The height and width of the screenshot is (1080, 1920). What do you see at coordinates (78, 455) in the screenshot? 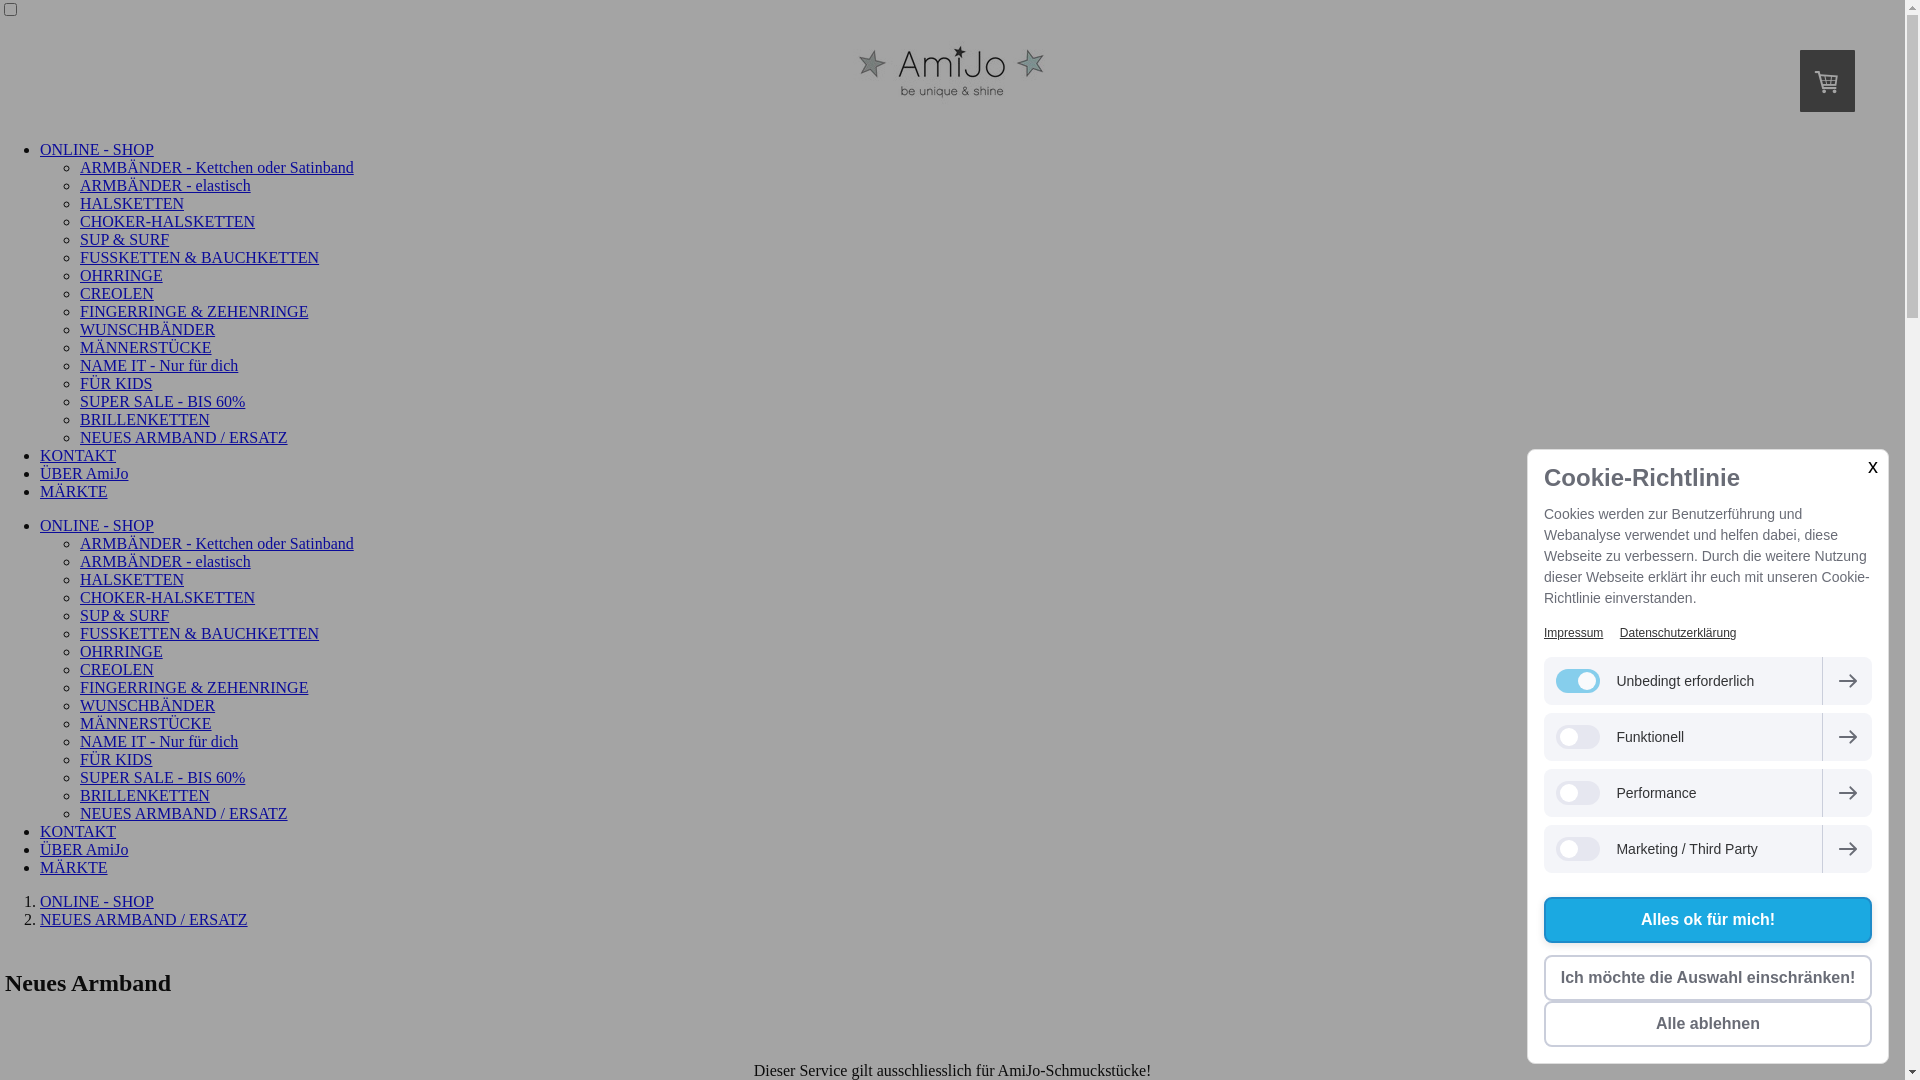
I see `KONTAKT` at bounding box center [78, 455].